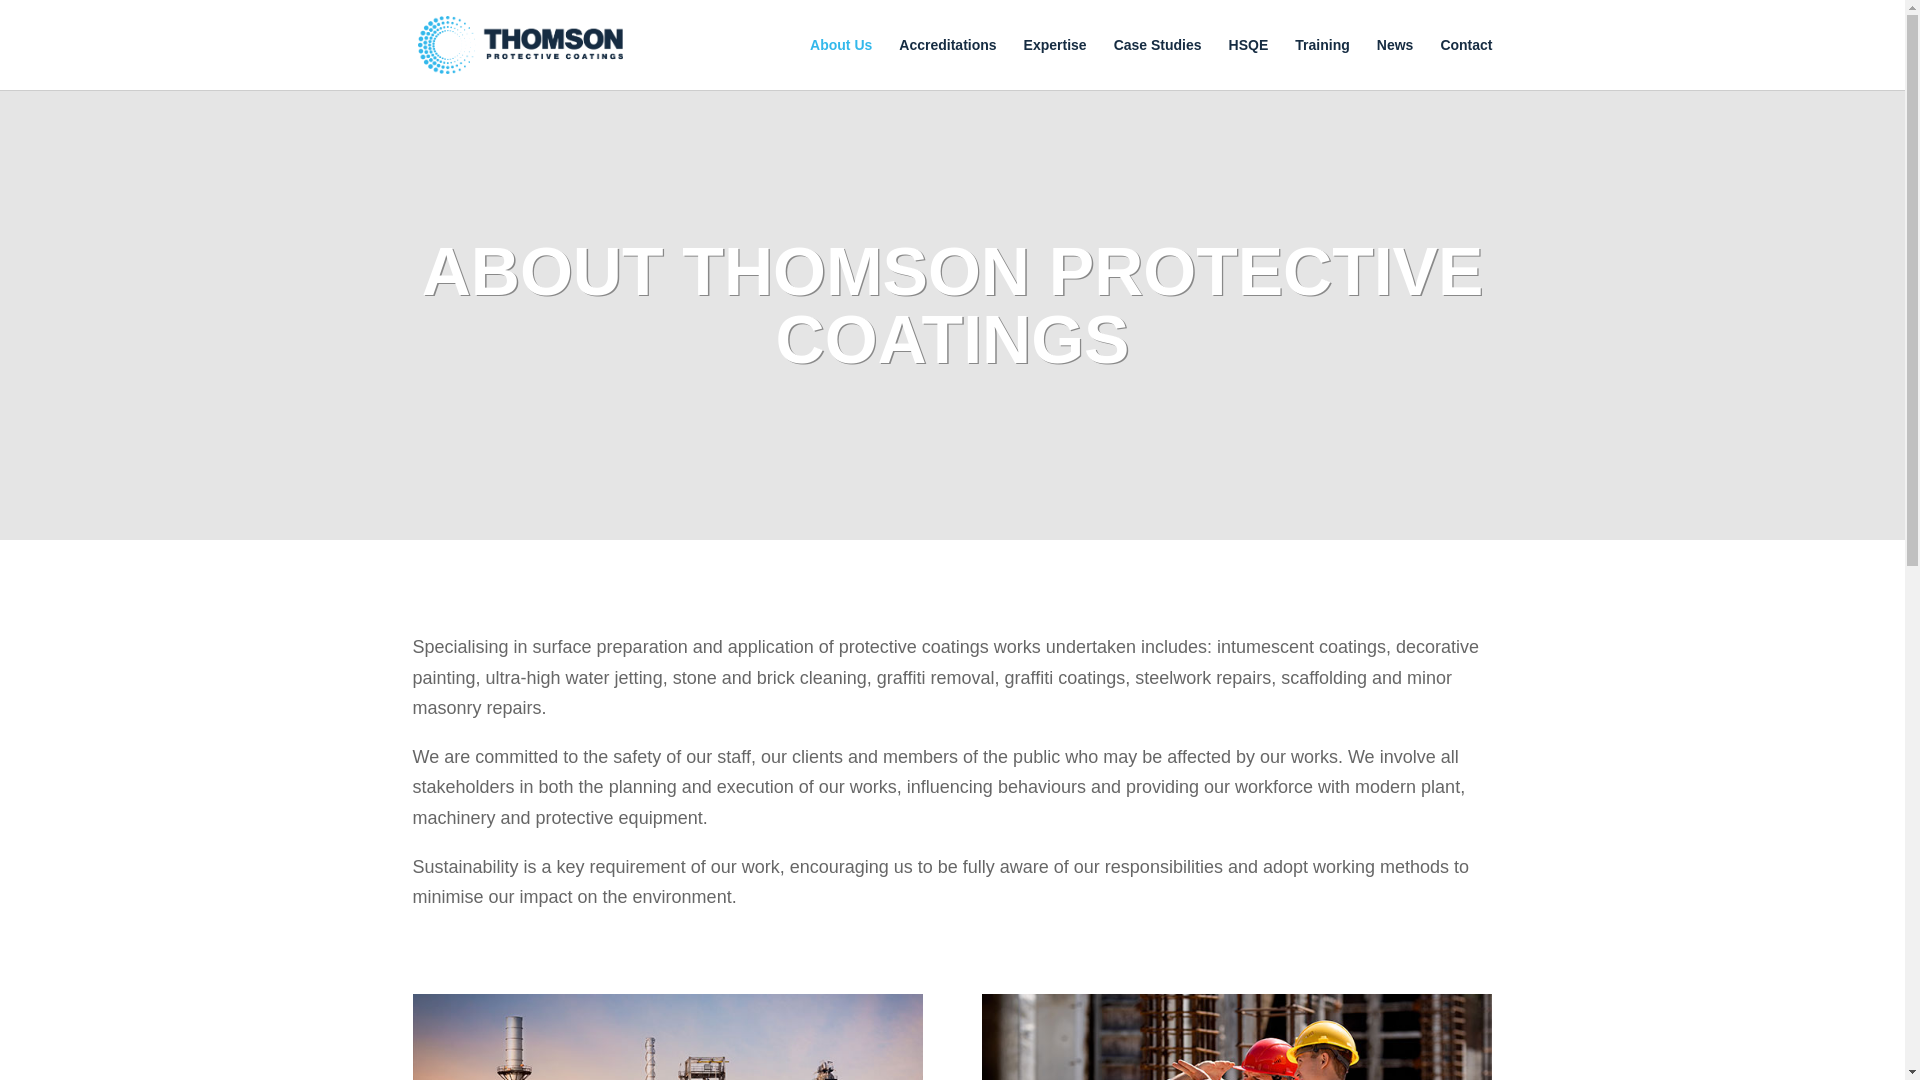 The height and width of the screenshot is (1080, 1920). What do you see at coordinates (1236, 1036) in the screenshot?
I see `PM` at bounding box center [1236, 1036].